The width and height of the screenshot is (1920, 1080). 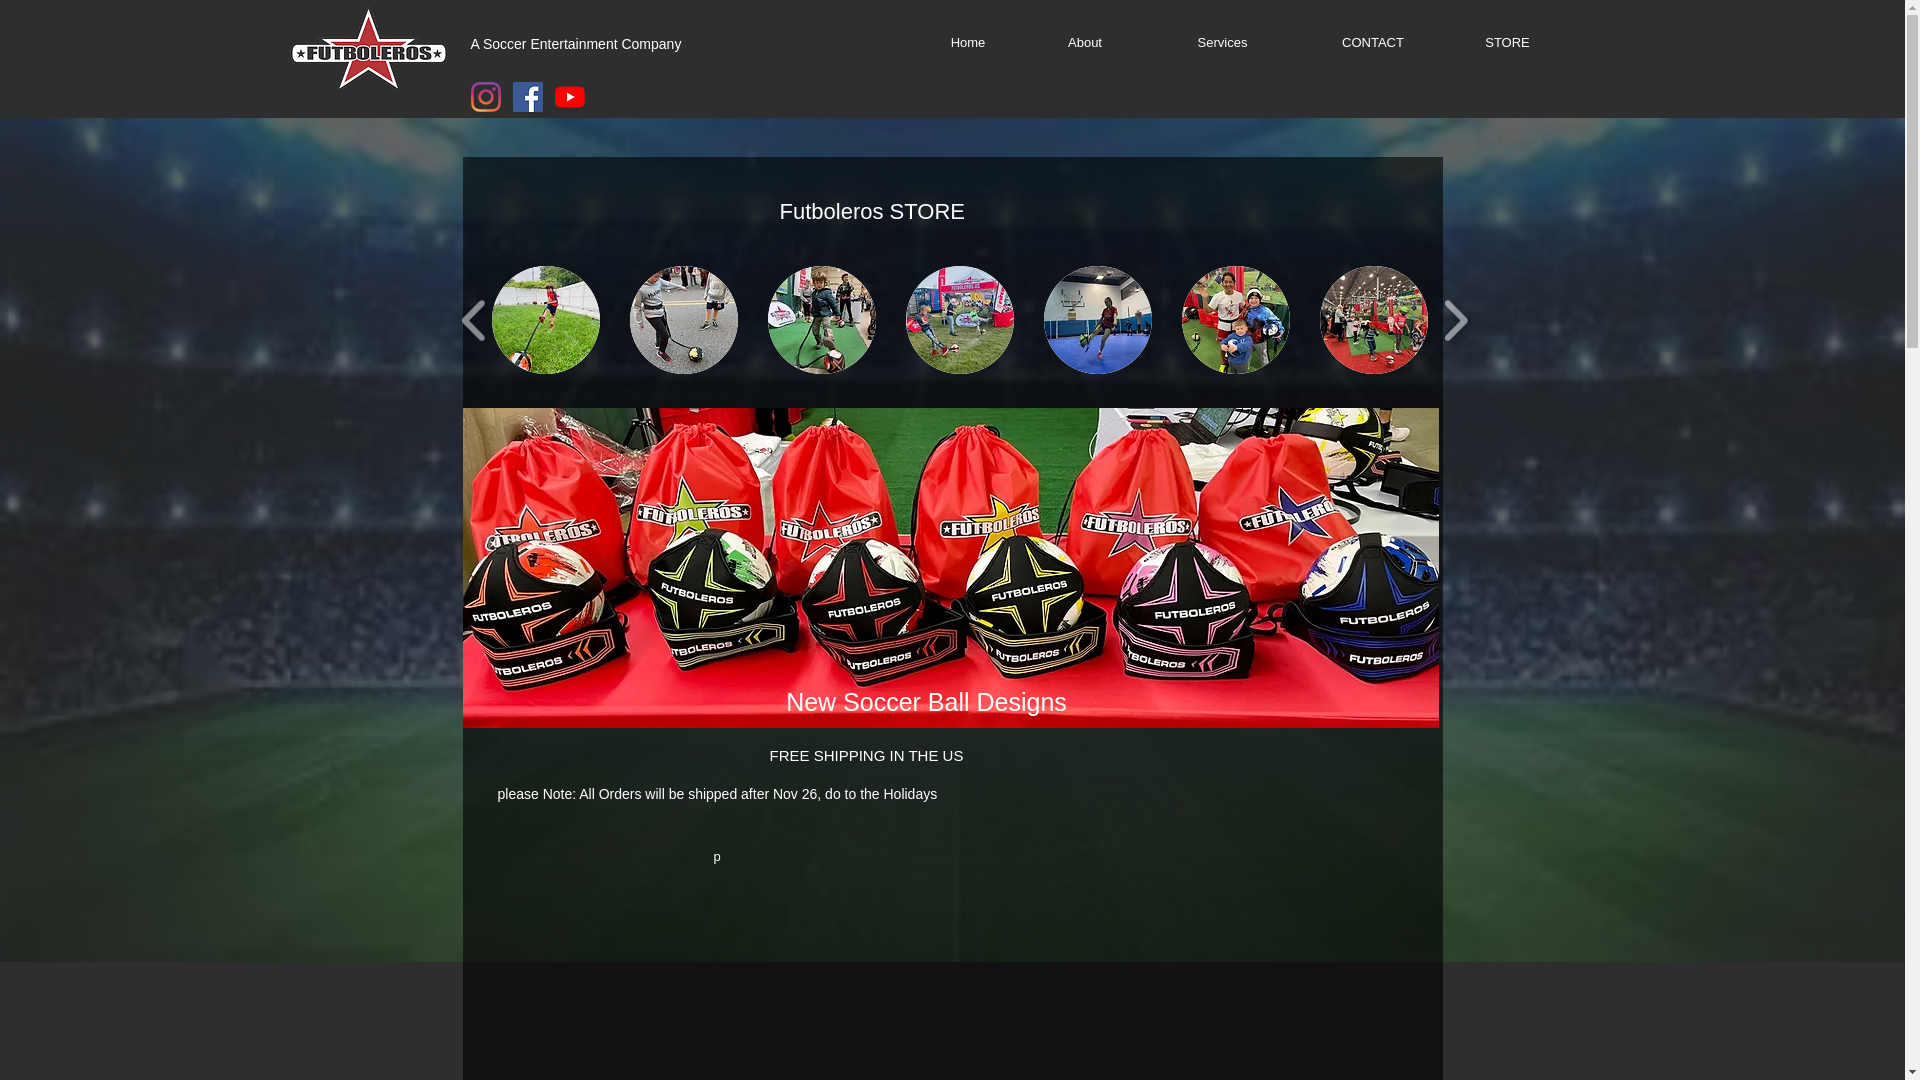 I want to click on Home, so click(x=968, y=43).